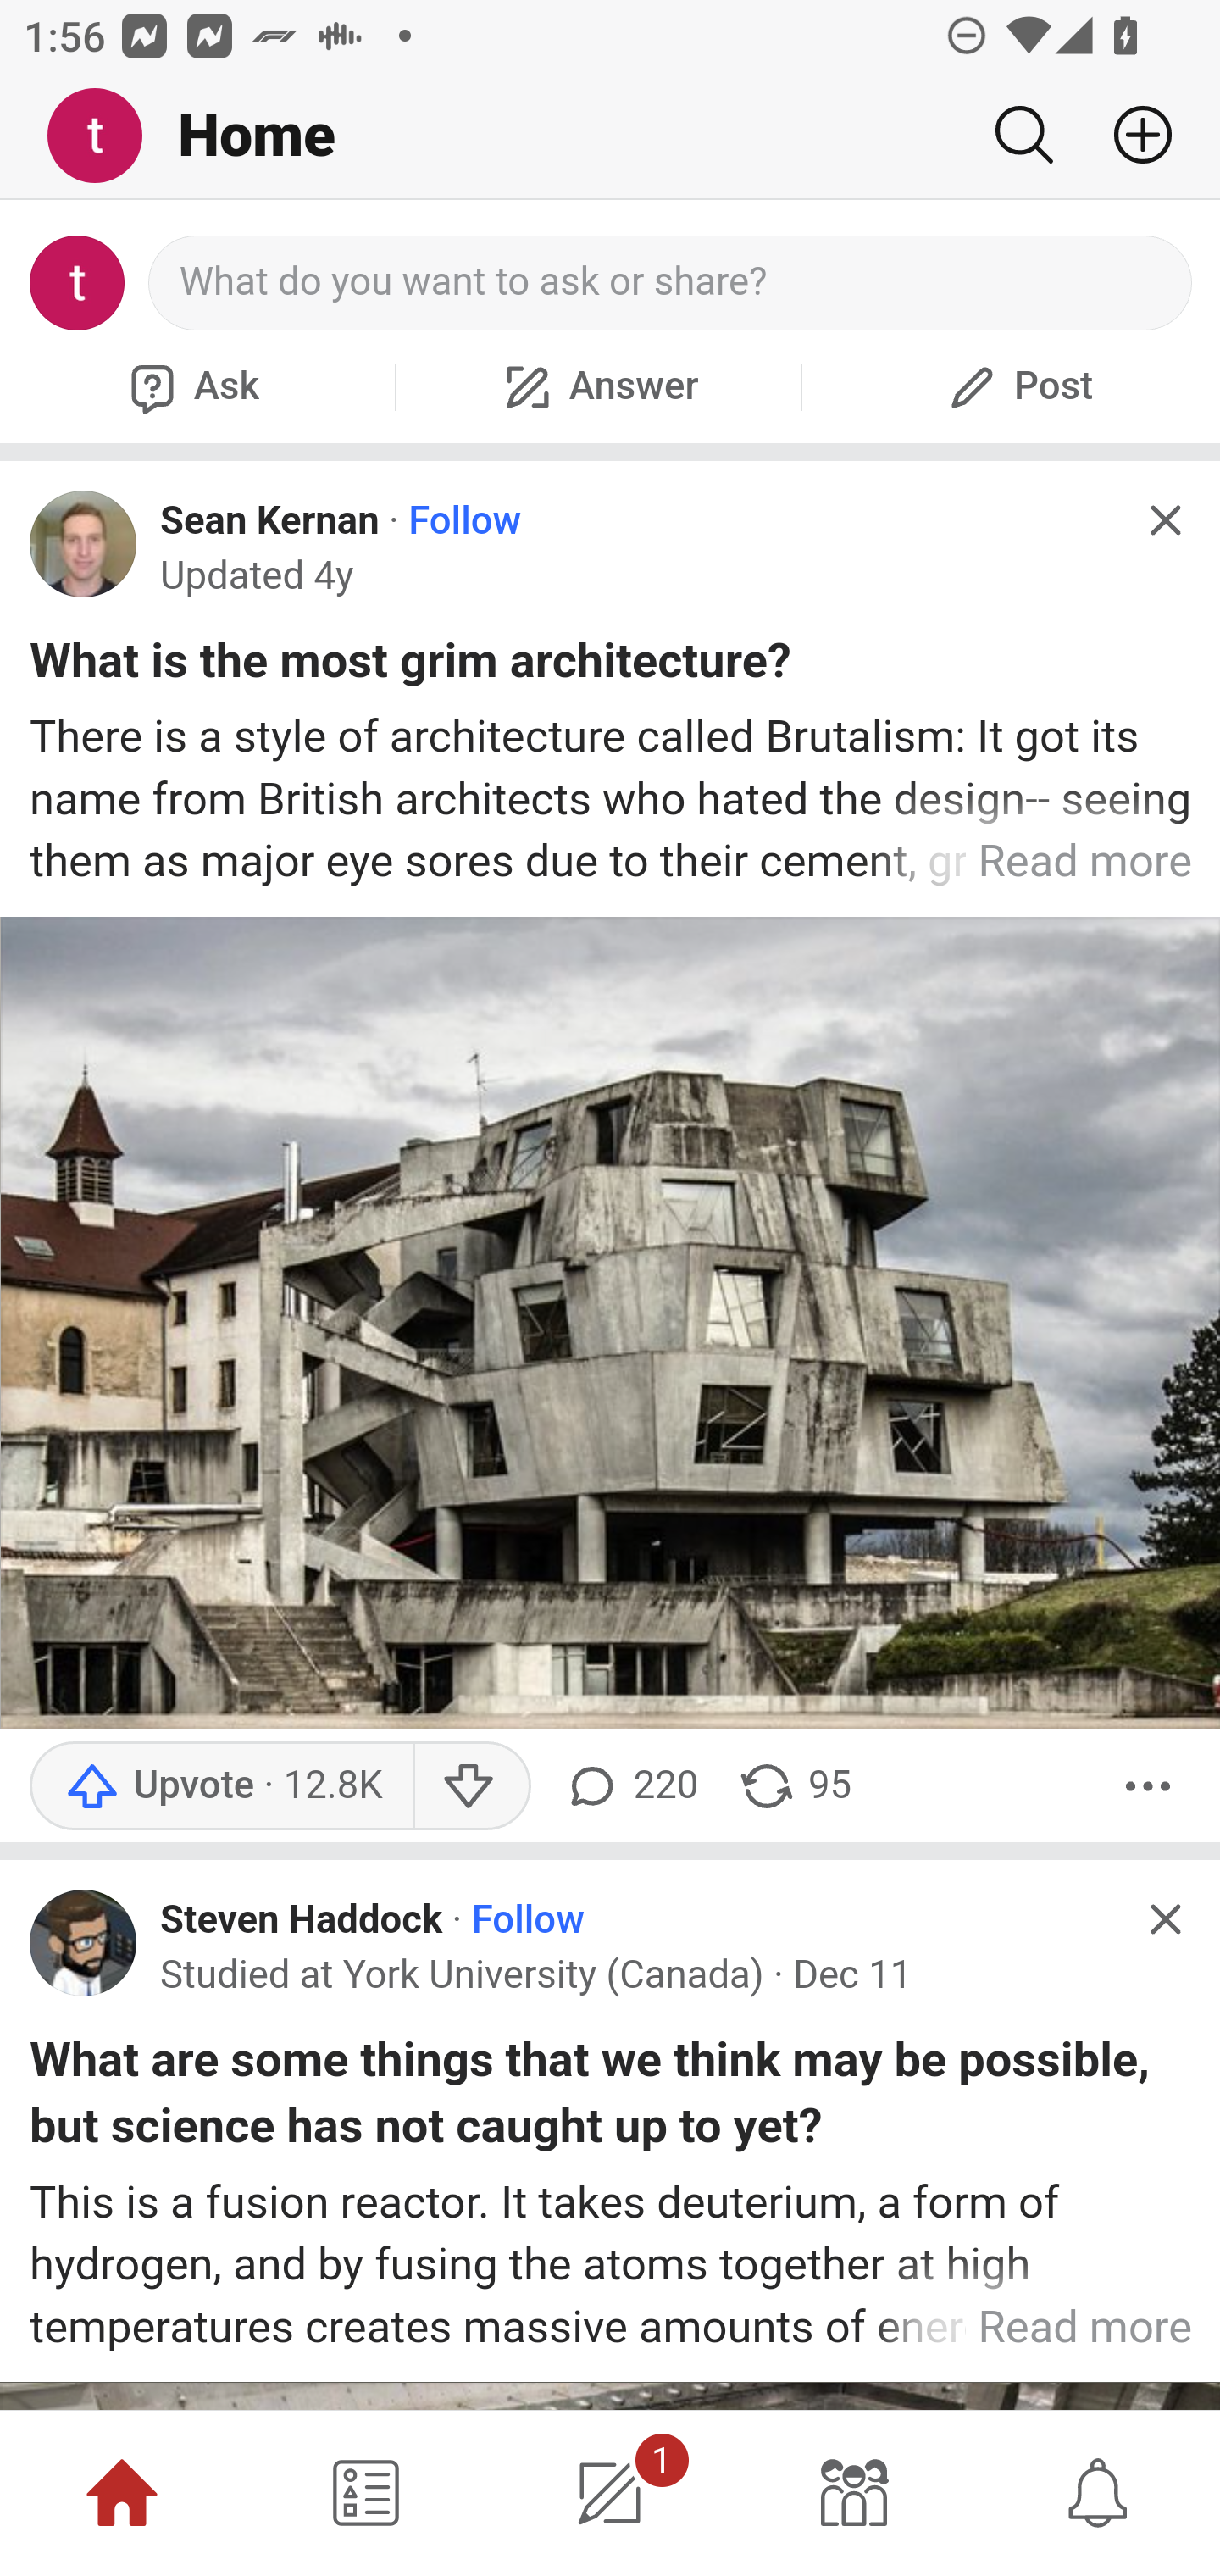  What do you see at coordinates (1164, 1917) in the screenshot?
I see `Hide` at bounding box center [1164, 1917].